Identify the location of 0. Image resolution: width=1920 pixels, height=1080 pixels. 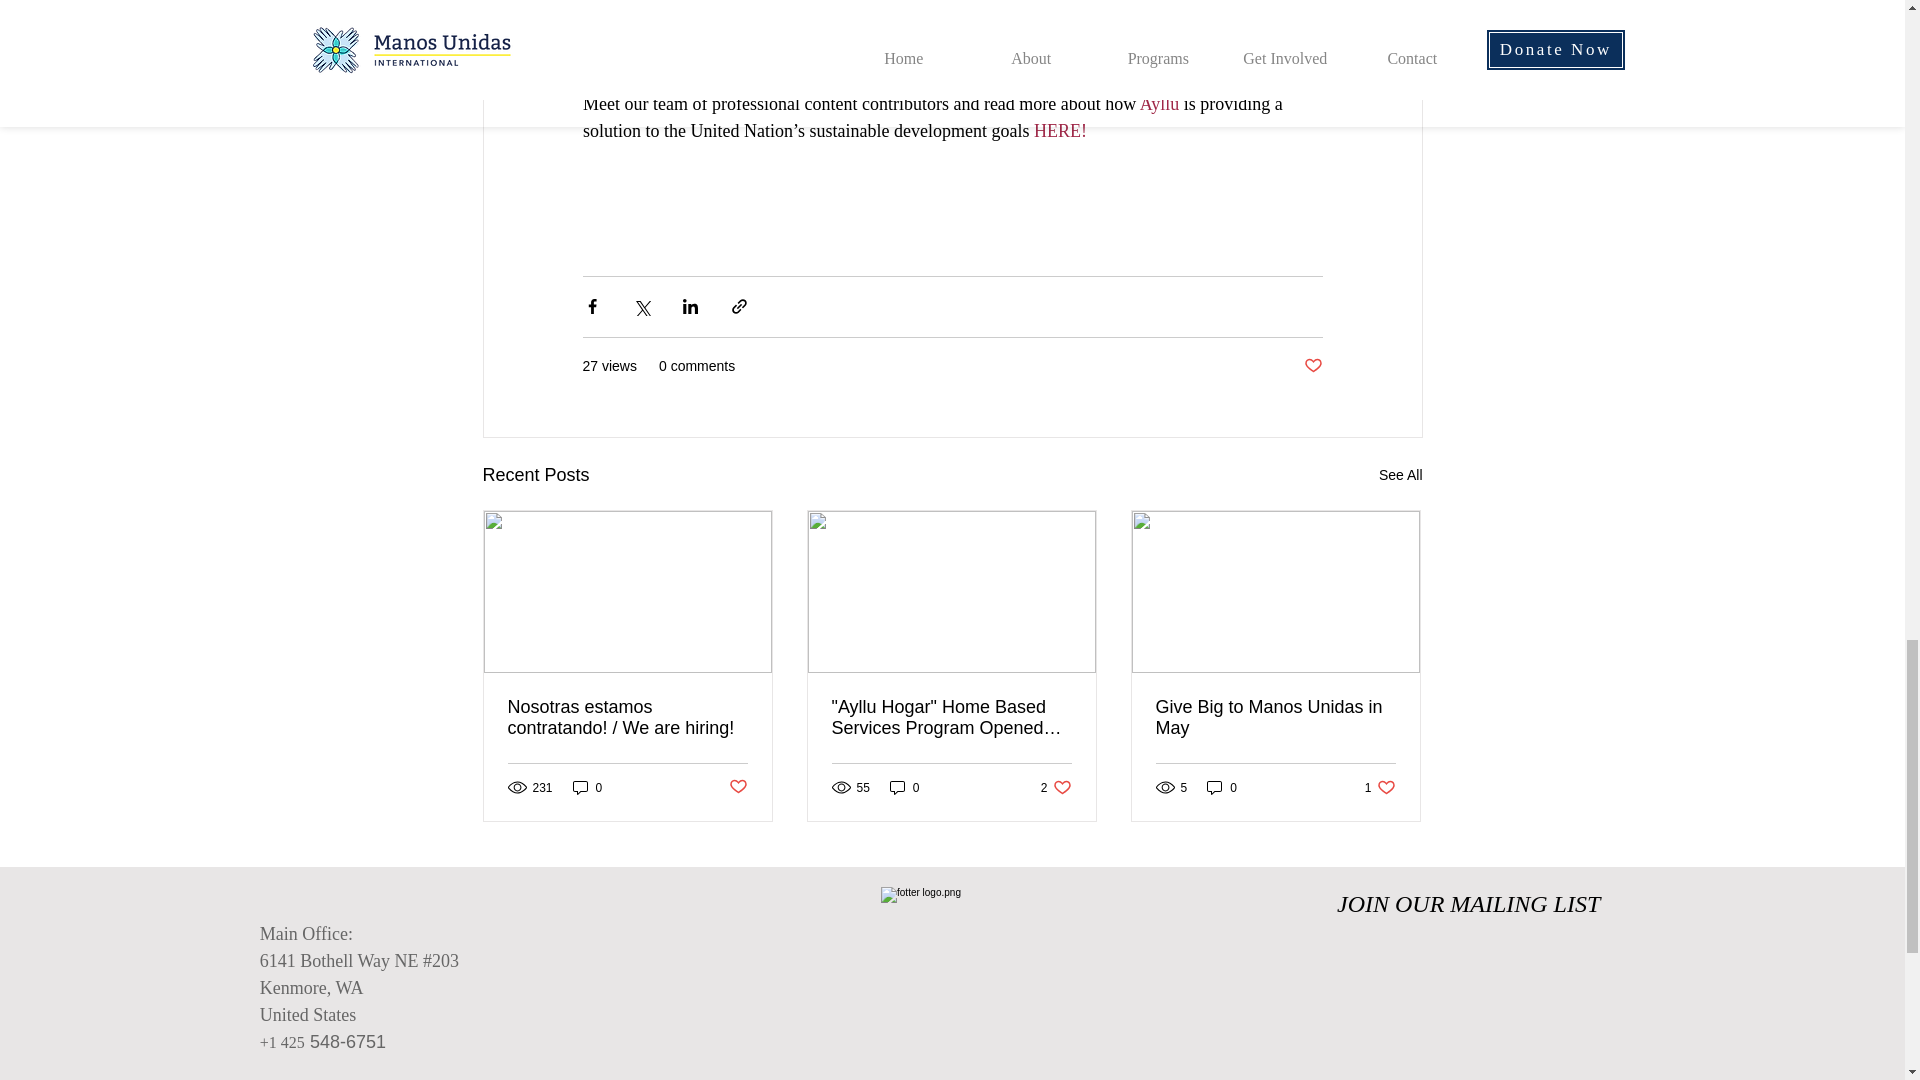
(904, 787).